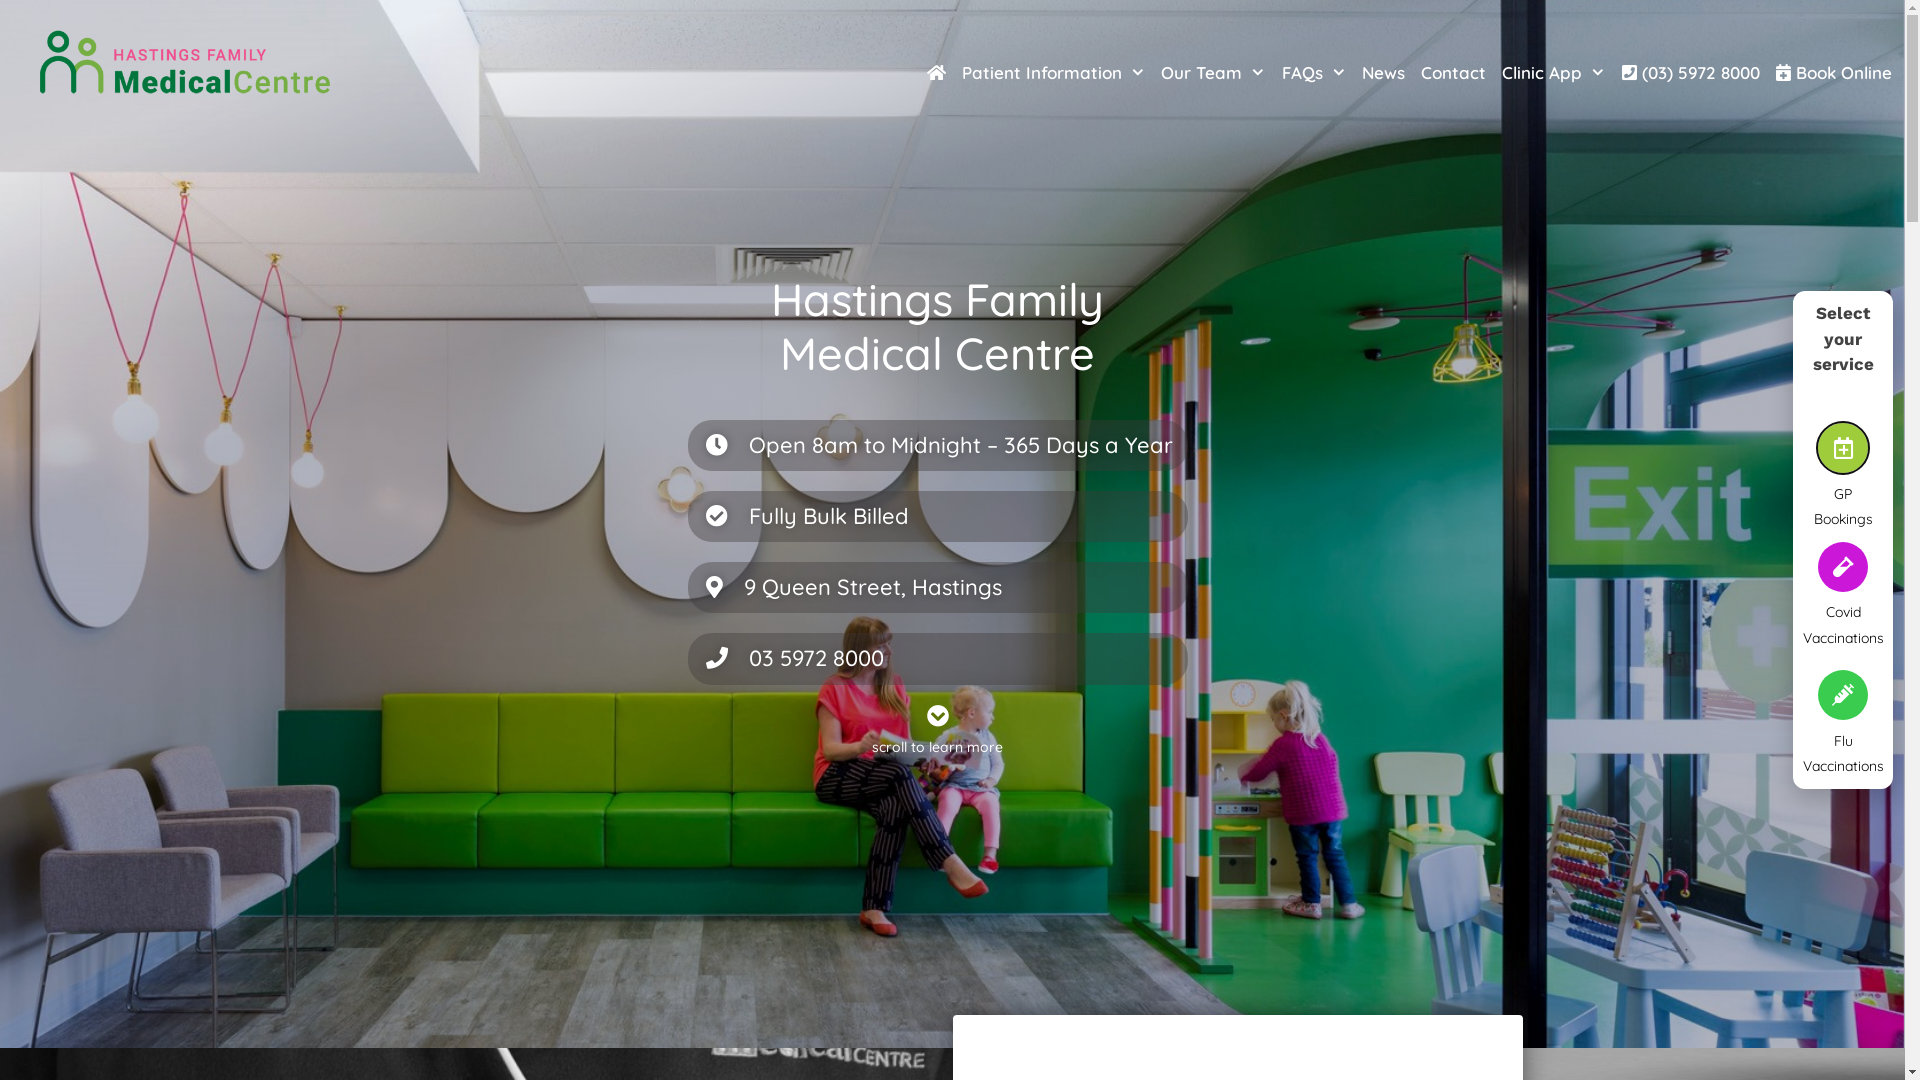  What do you see at coordinates (1054, 73) in the screenshot?
I see `Patient Information` at bounding box center [1054, 73].